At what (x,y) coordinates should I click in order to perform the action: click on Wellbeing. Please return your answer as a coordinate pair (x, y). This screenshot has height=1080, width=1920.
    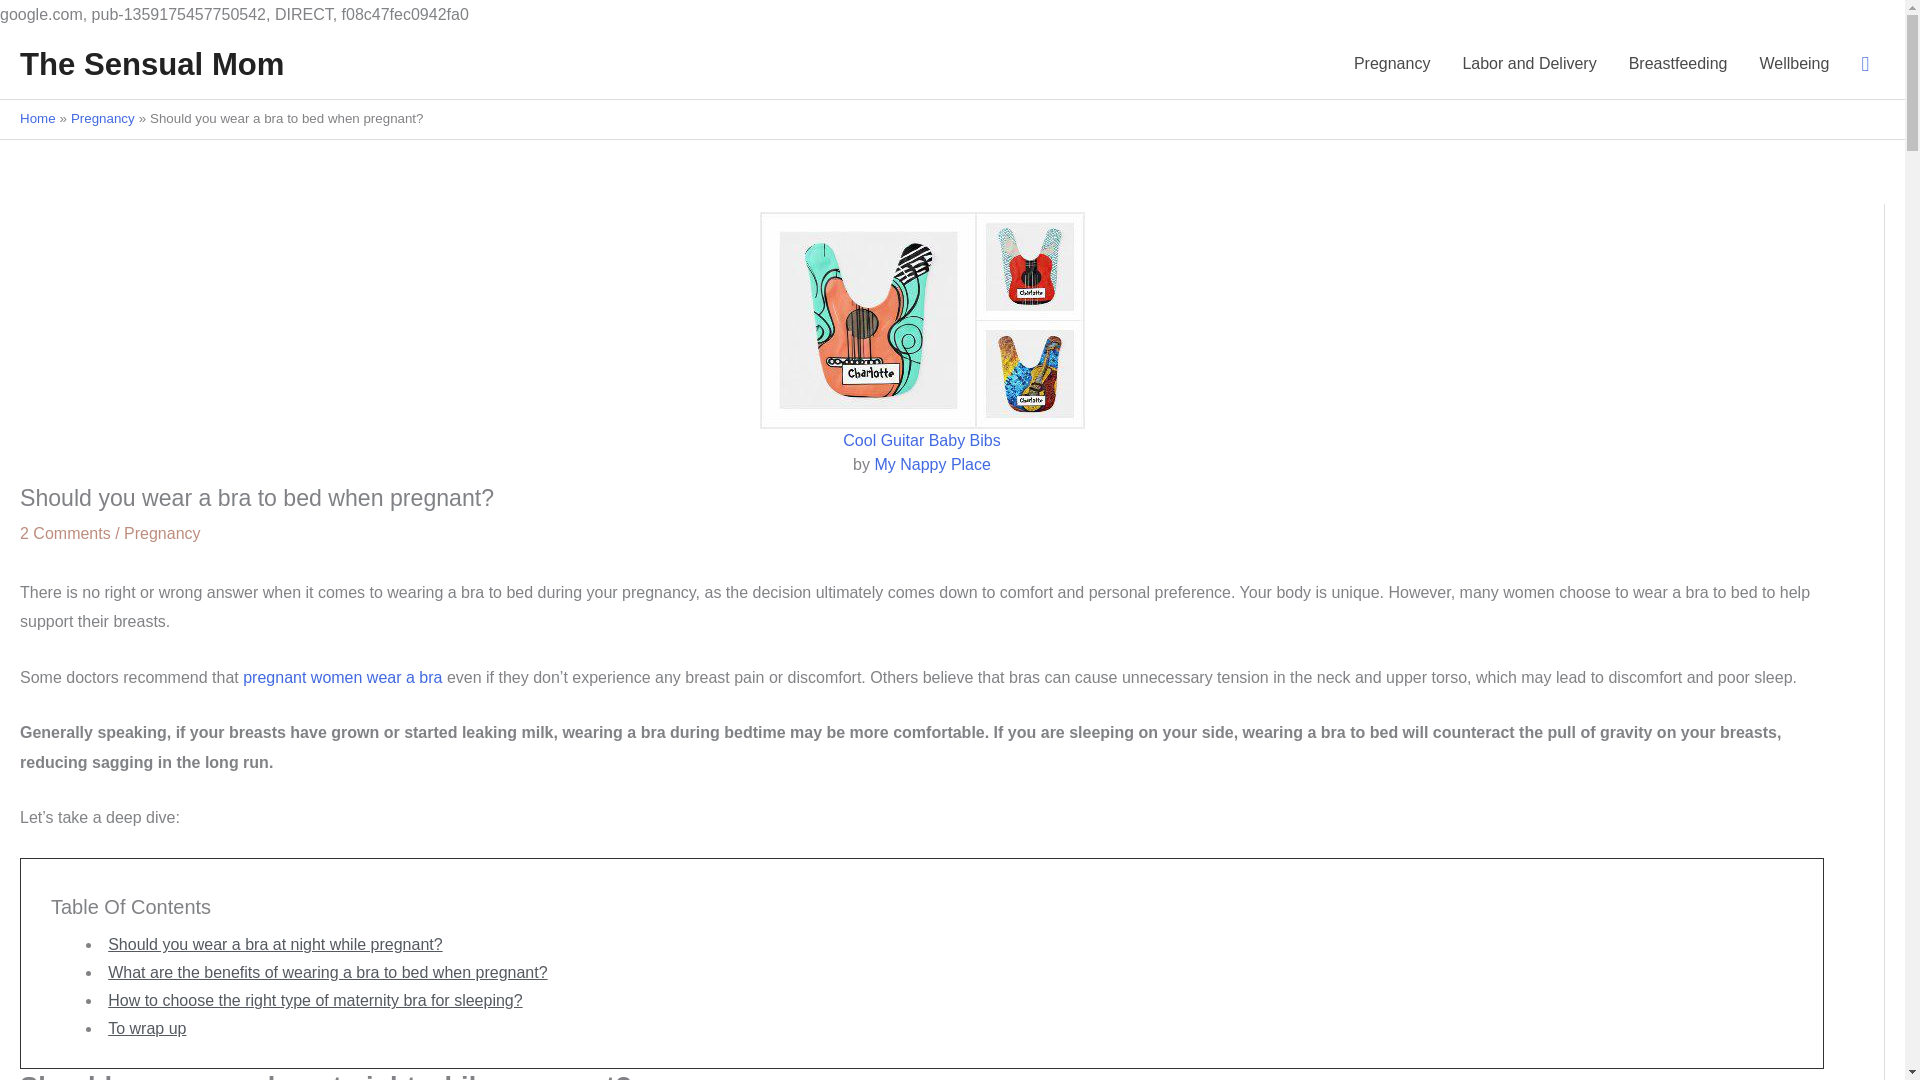
    Looking at the image, I should click on (1794, 64).